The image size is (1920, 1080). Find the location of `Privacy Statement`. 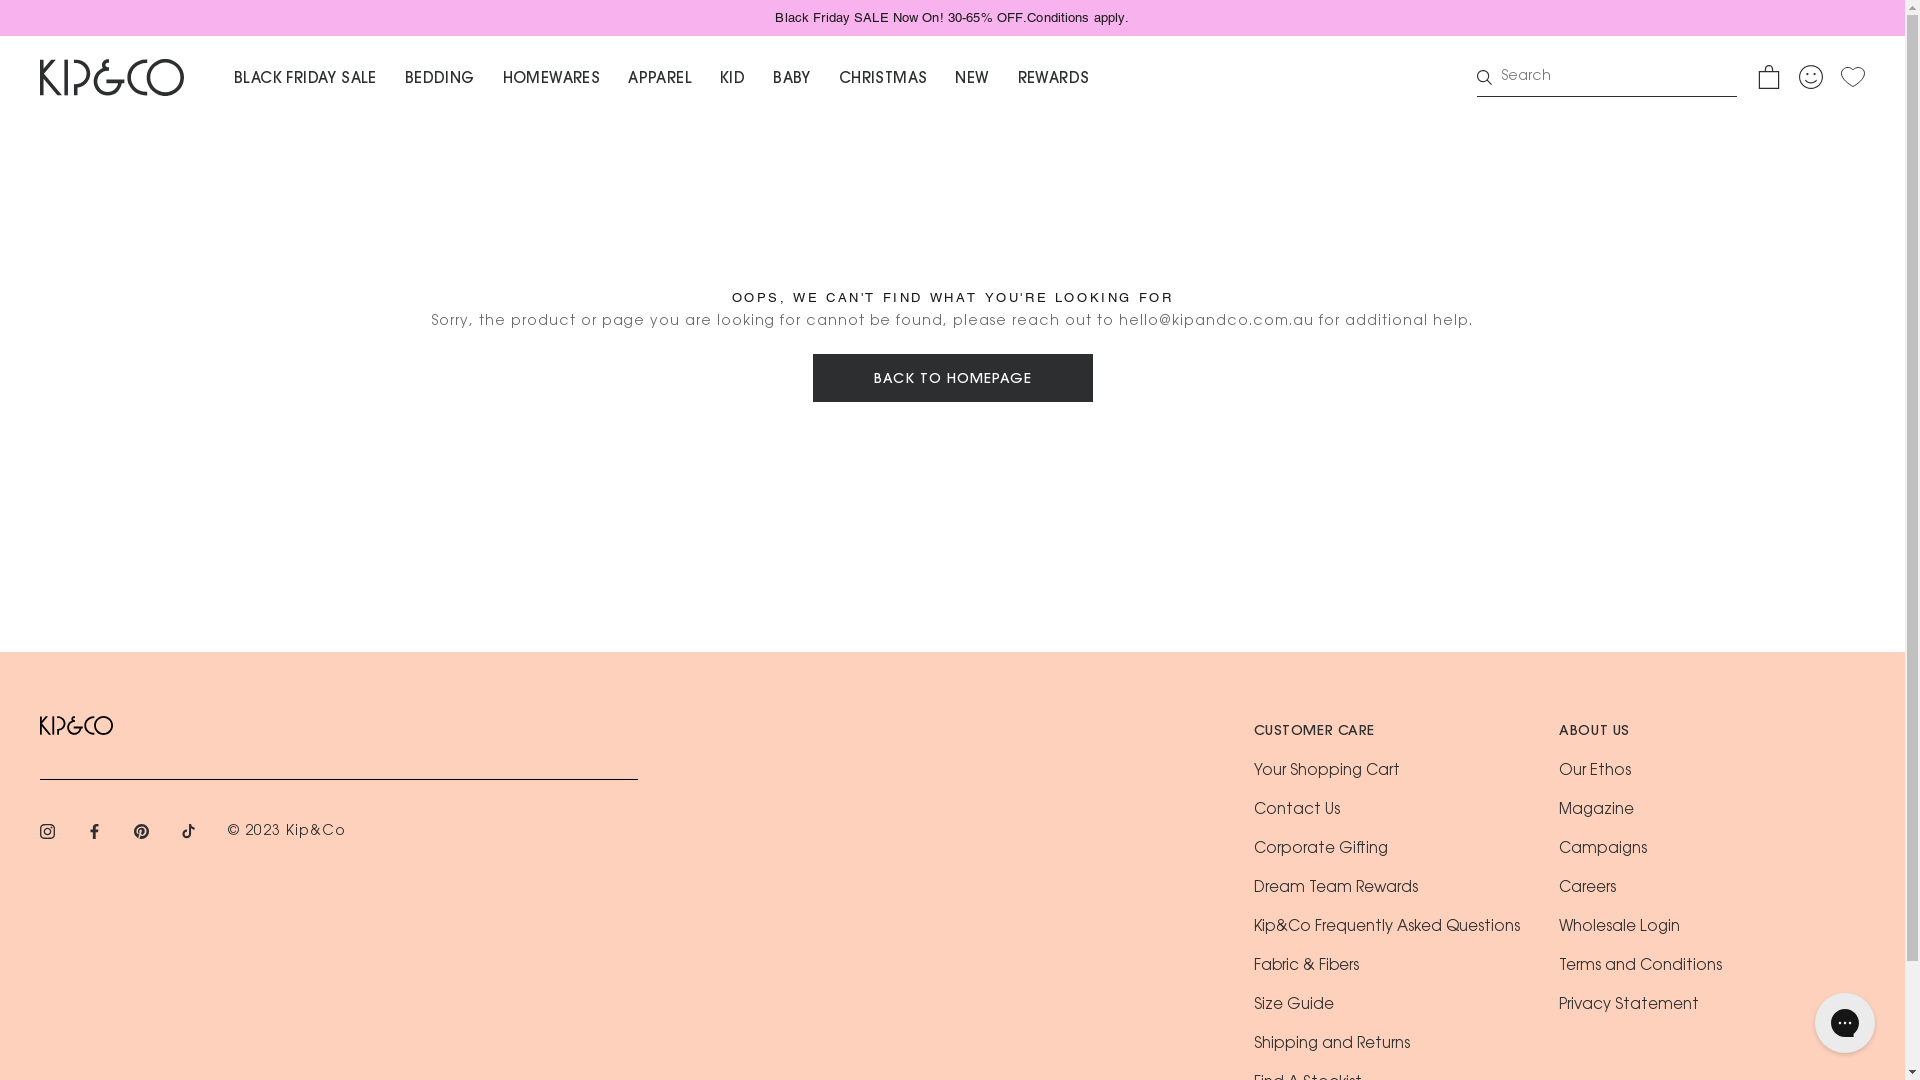

Privacy Statement is located at coordinates (1629, 1006).